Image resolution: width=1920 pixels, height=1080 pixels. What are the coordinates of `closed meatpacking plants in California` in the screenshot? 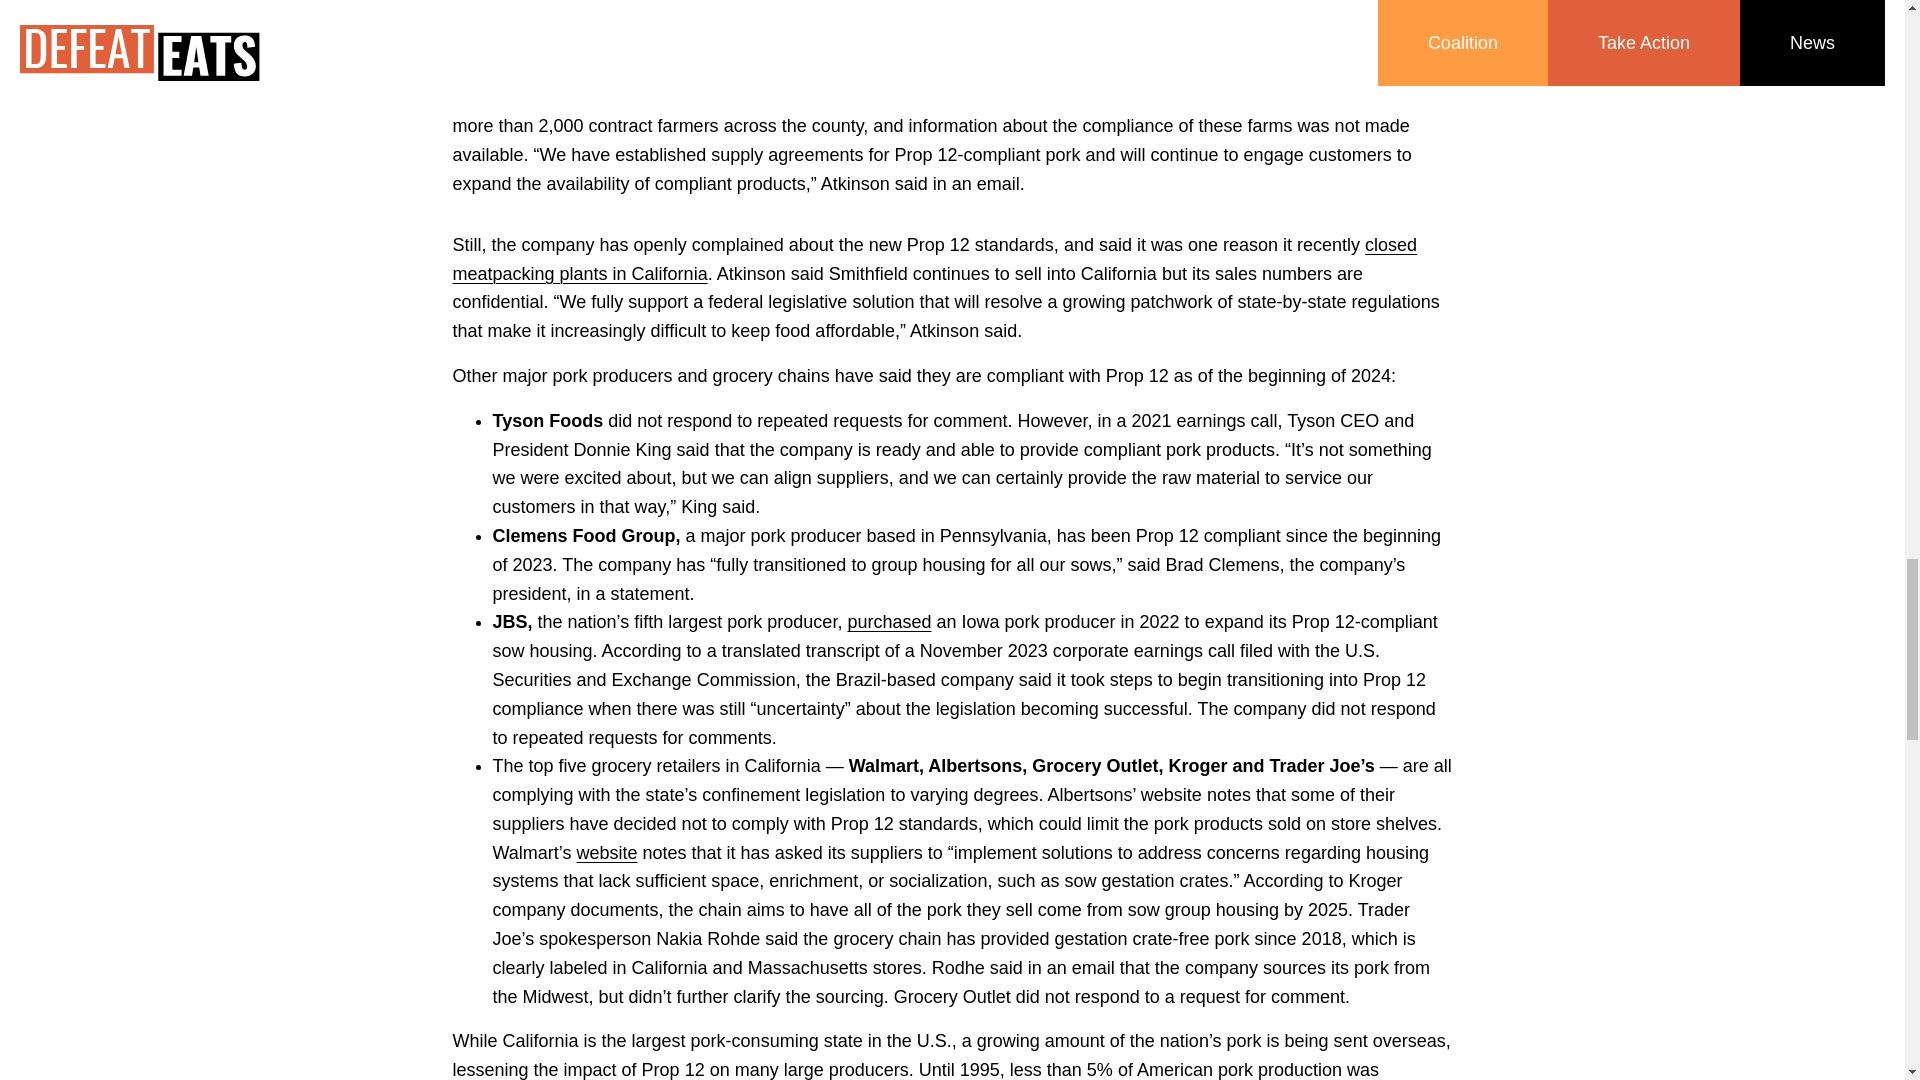 It's located at (934, 260).